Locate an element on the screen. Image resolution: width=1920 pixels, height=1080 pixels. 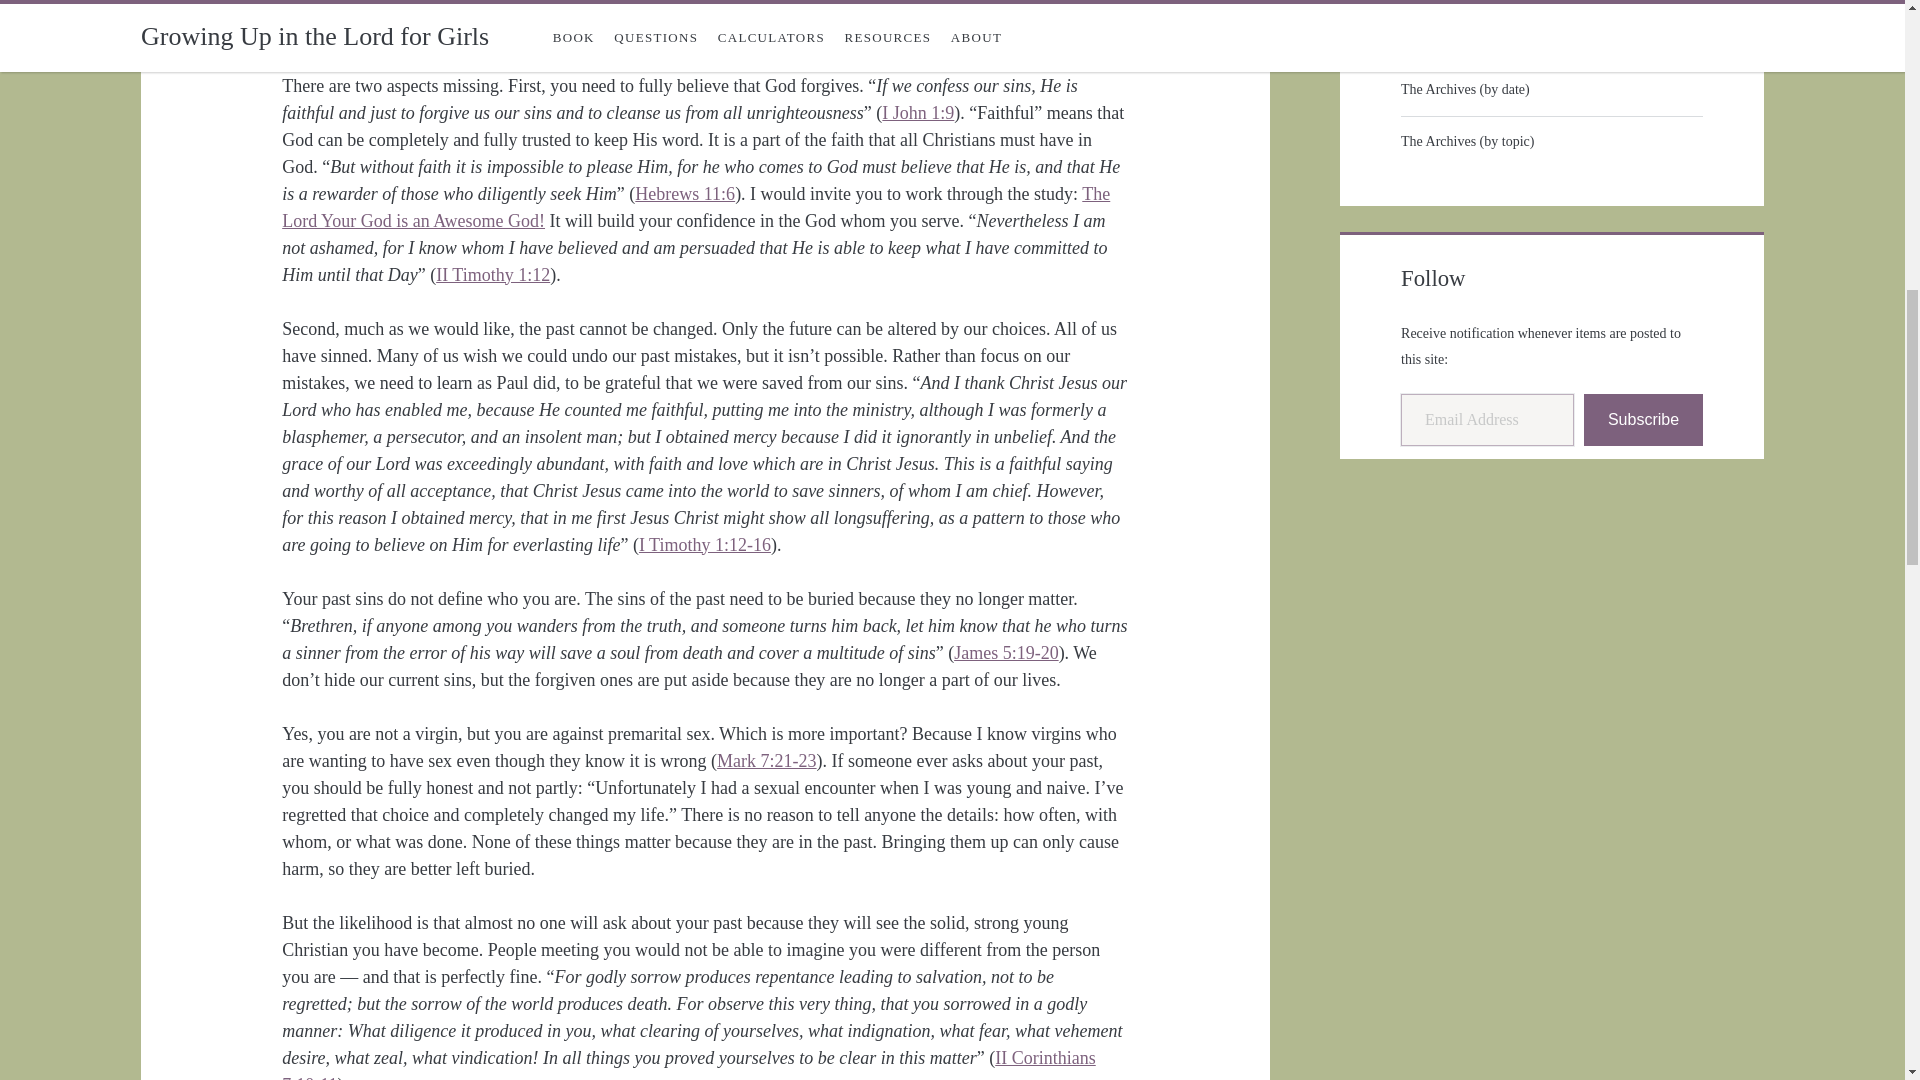
II Timothy 1:12 is located at coordinates (492, 274).